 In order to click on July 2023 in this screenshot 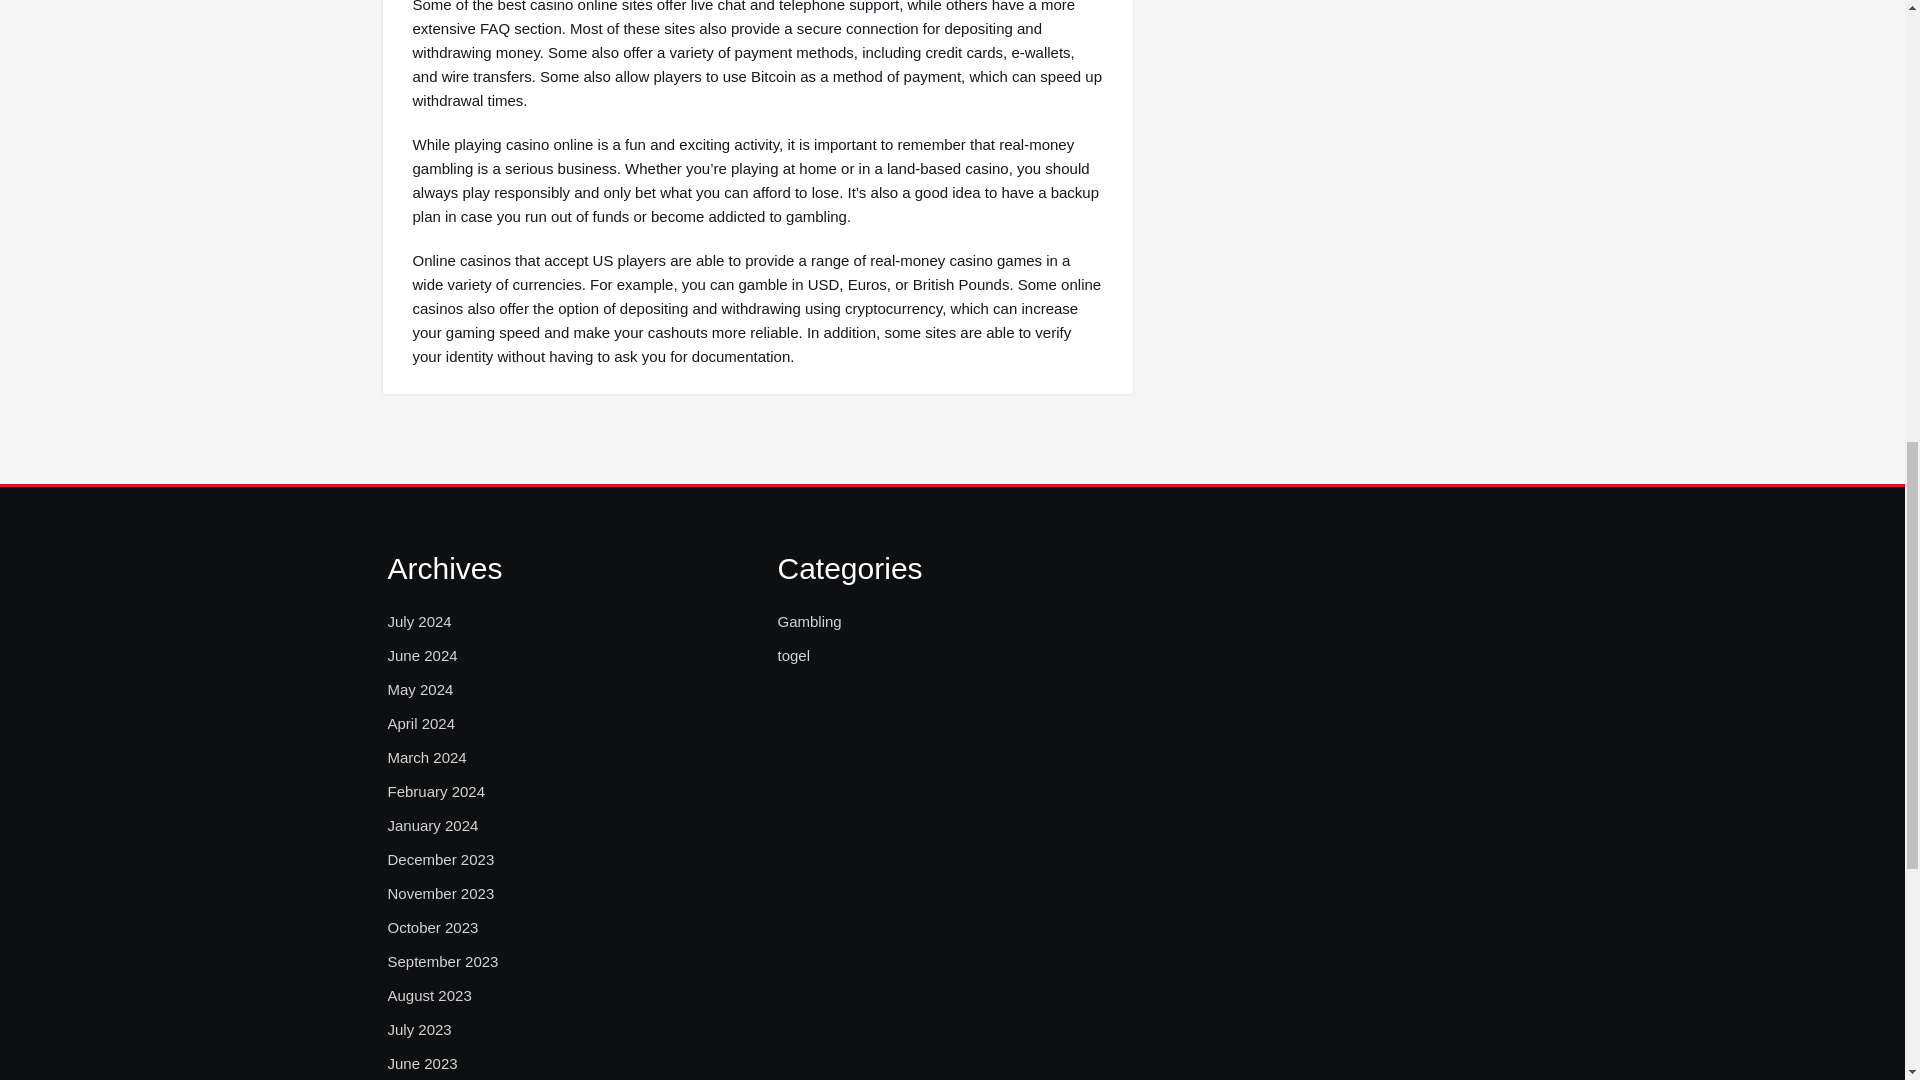, I will do `click(419, 1030)`.